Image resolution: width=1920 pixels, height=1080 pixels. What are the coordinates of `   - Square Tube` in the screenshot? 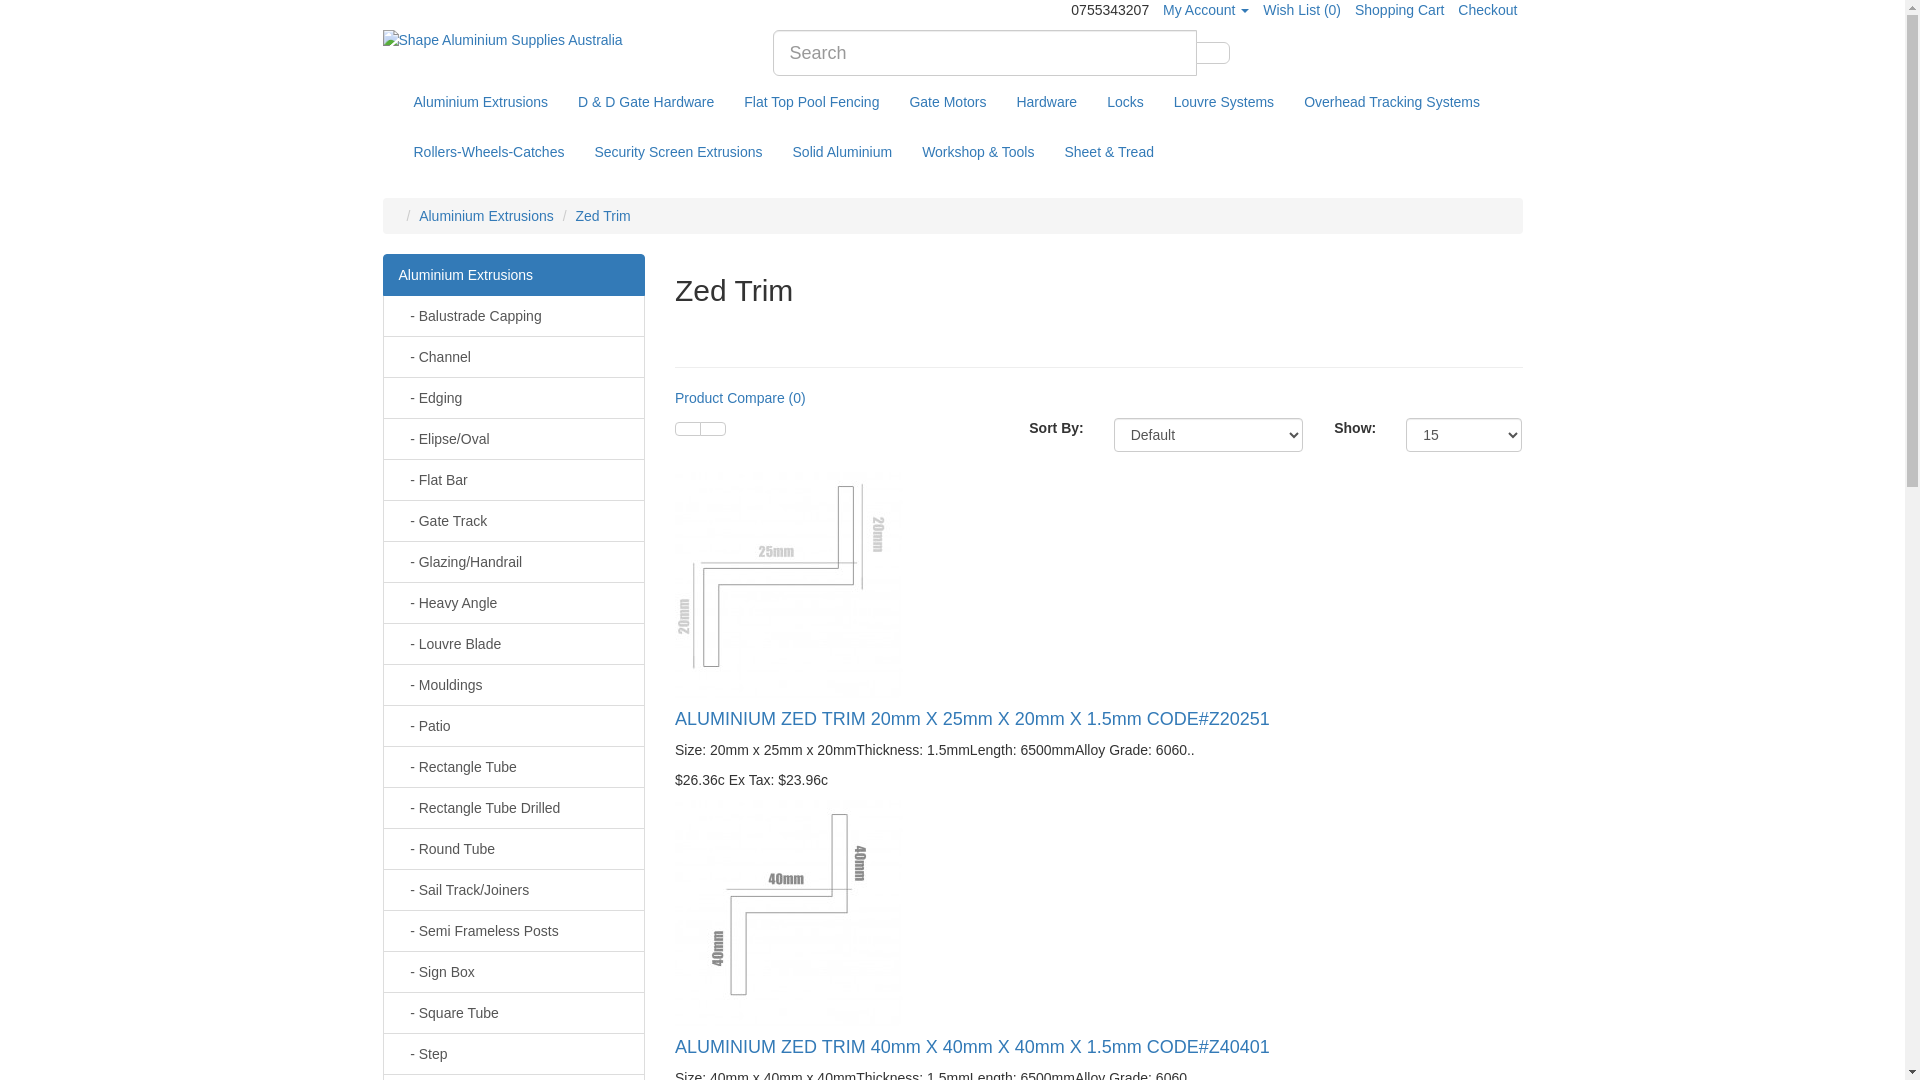 It's located at (514, 1013).